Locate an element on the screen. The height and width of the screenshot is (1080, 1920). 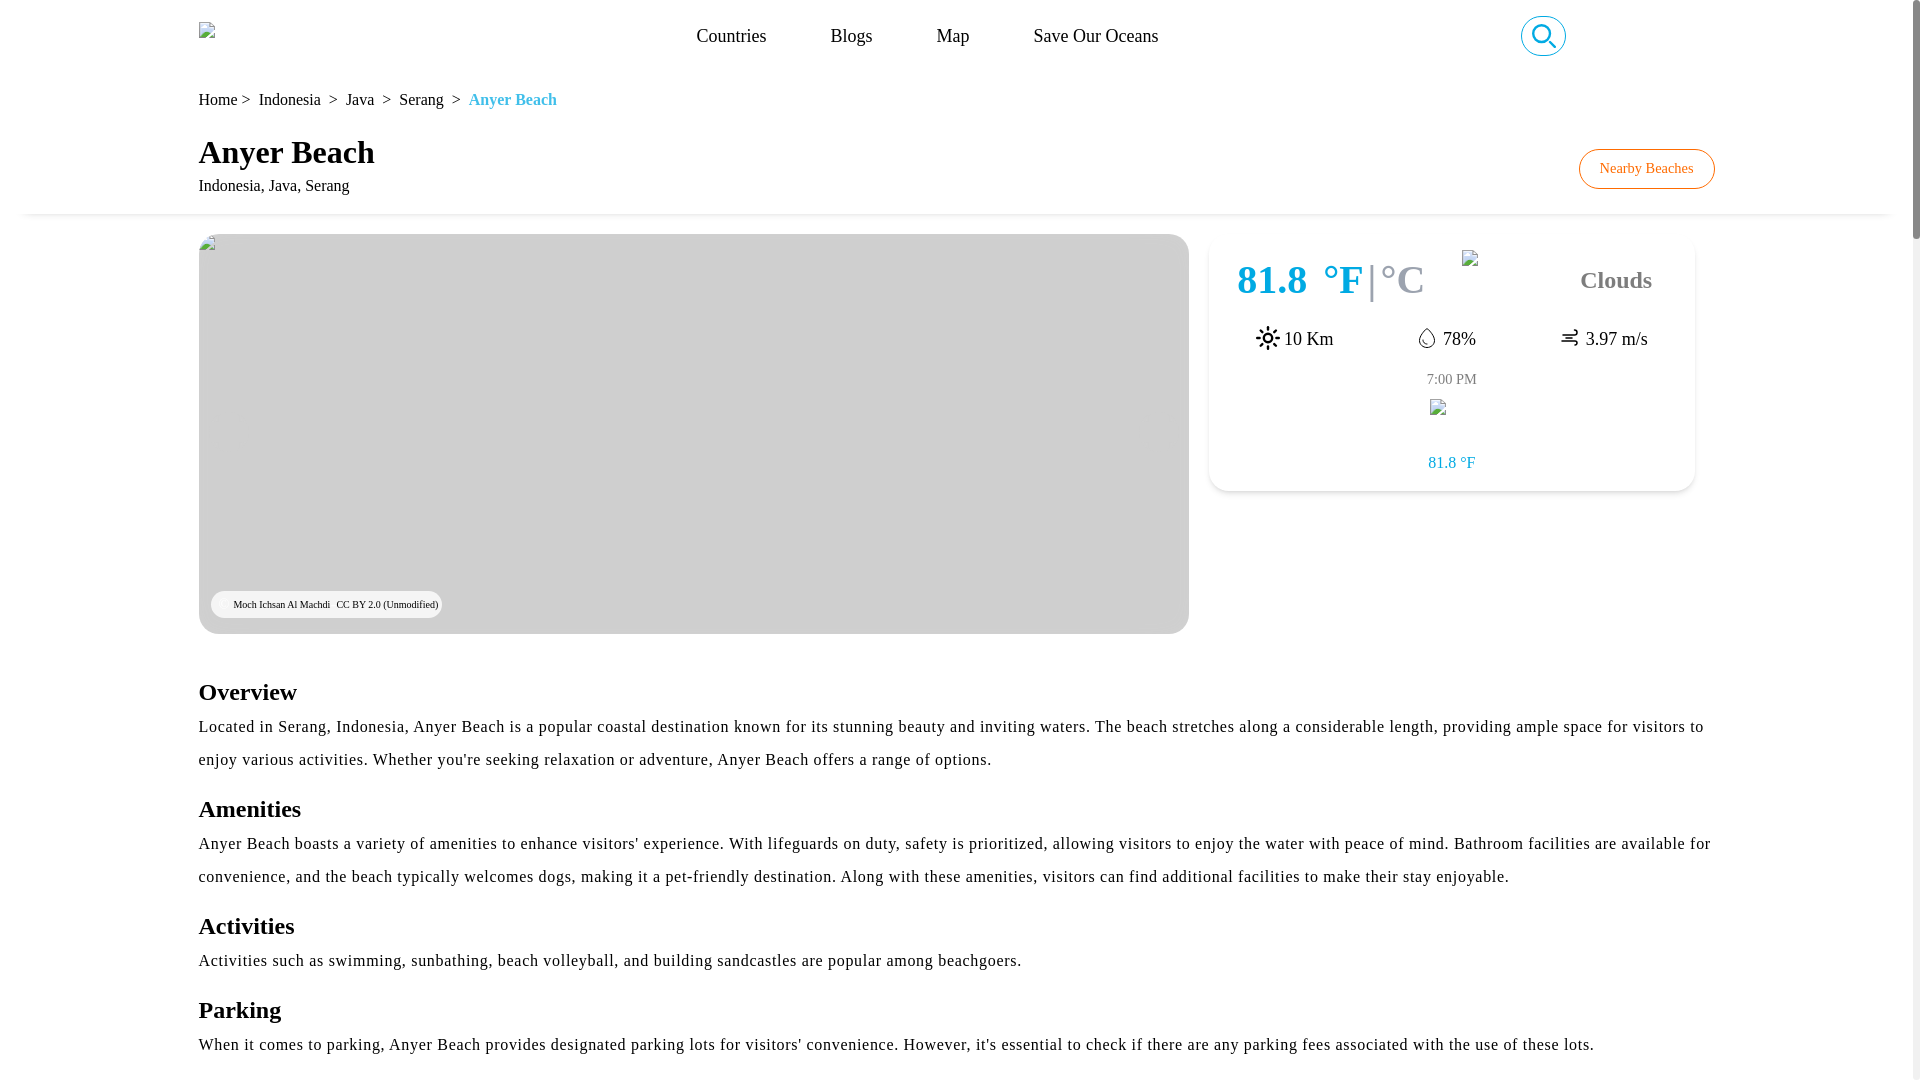
Indonesia is located at coordinates (290, 100).